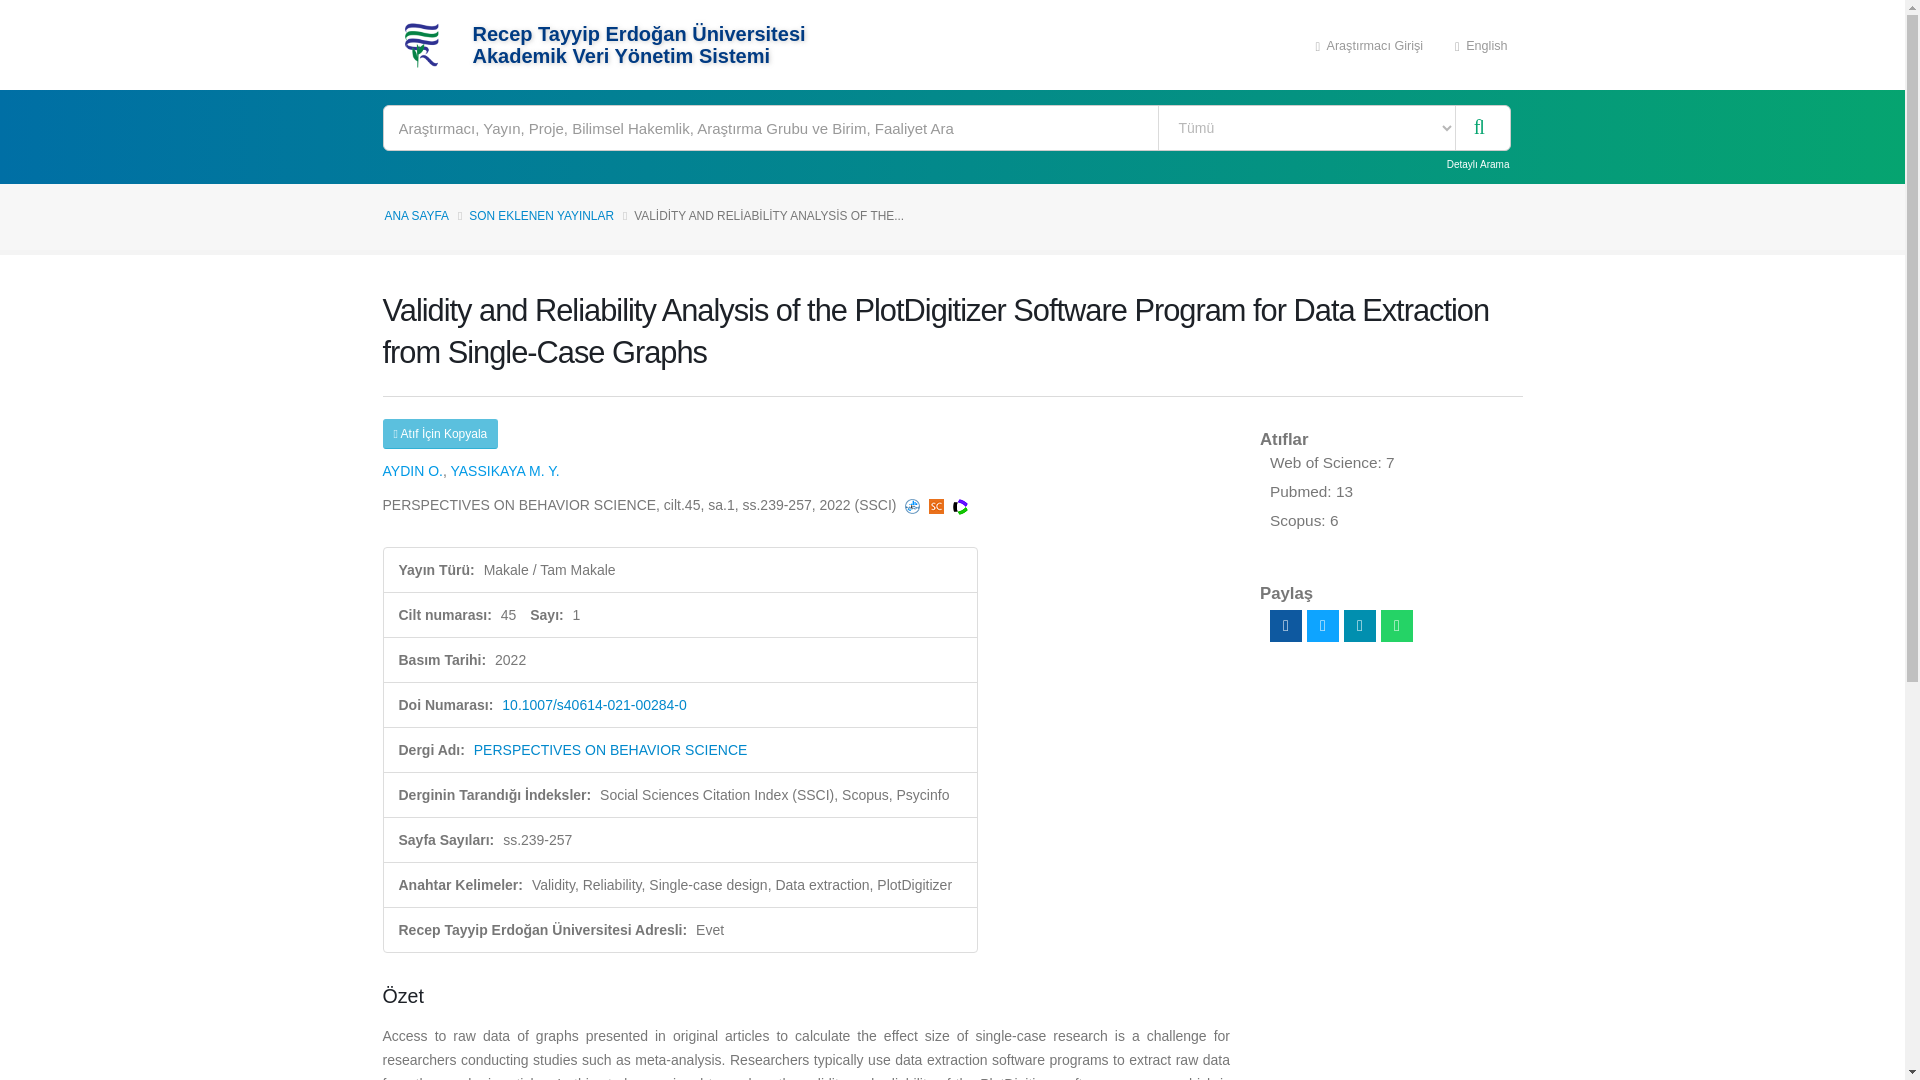  Describe the element at coordinates (504, 471) in the screenshot. I see `YASSIKAYA M. Y.` at that location.